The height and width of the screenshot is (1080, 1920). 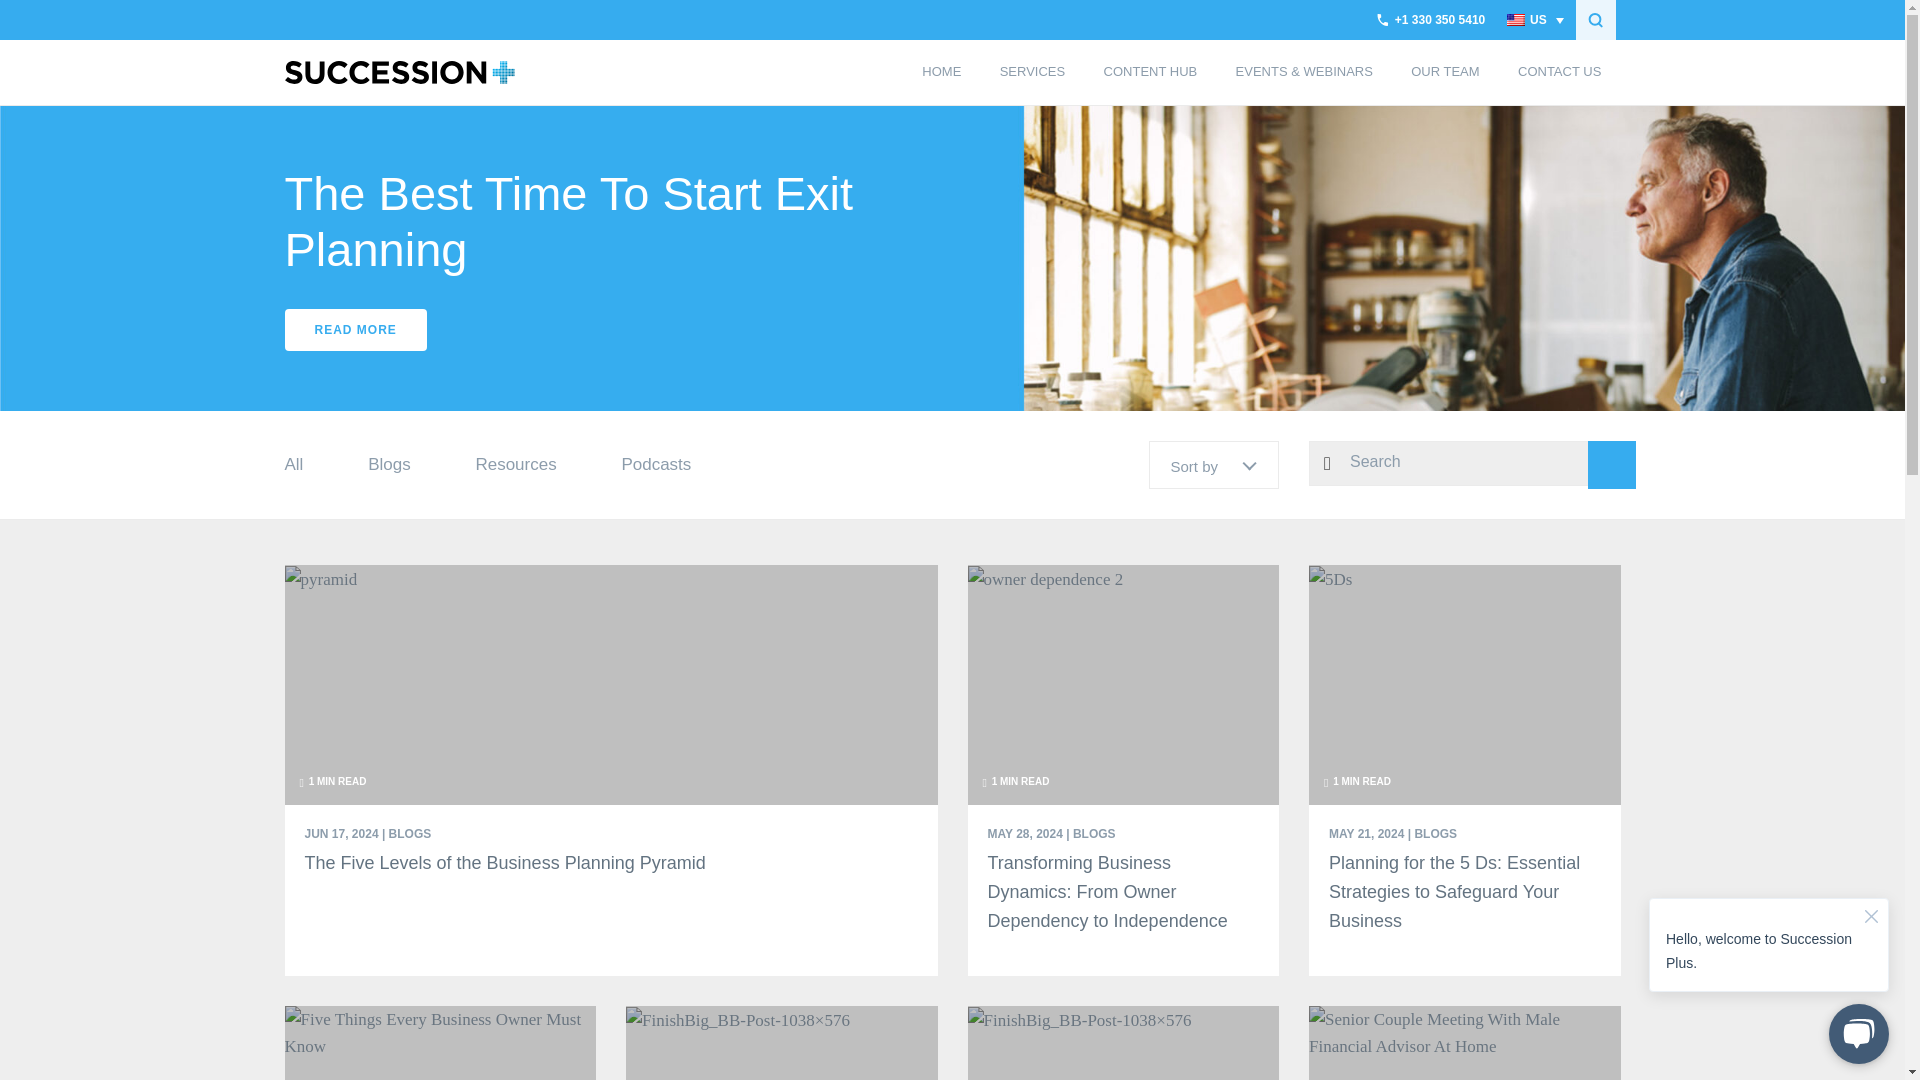 I want to click on SERVICES, so click(x=1032, y=72).